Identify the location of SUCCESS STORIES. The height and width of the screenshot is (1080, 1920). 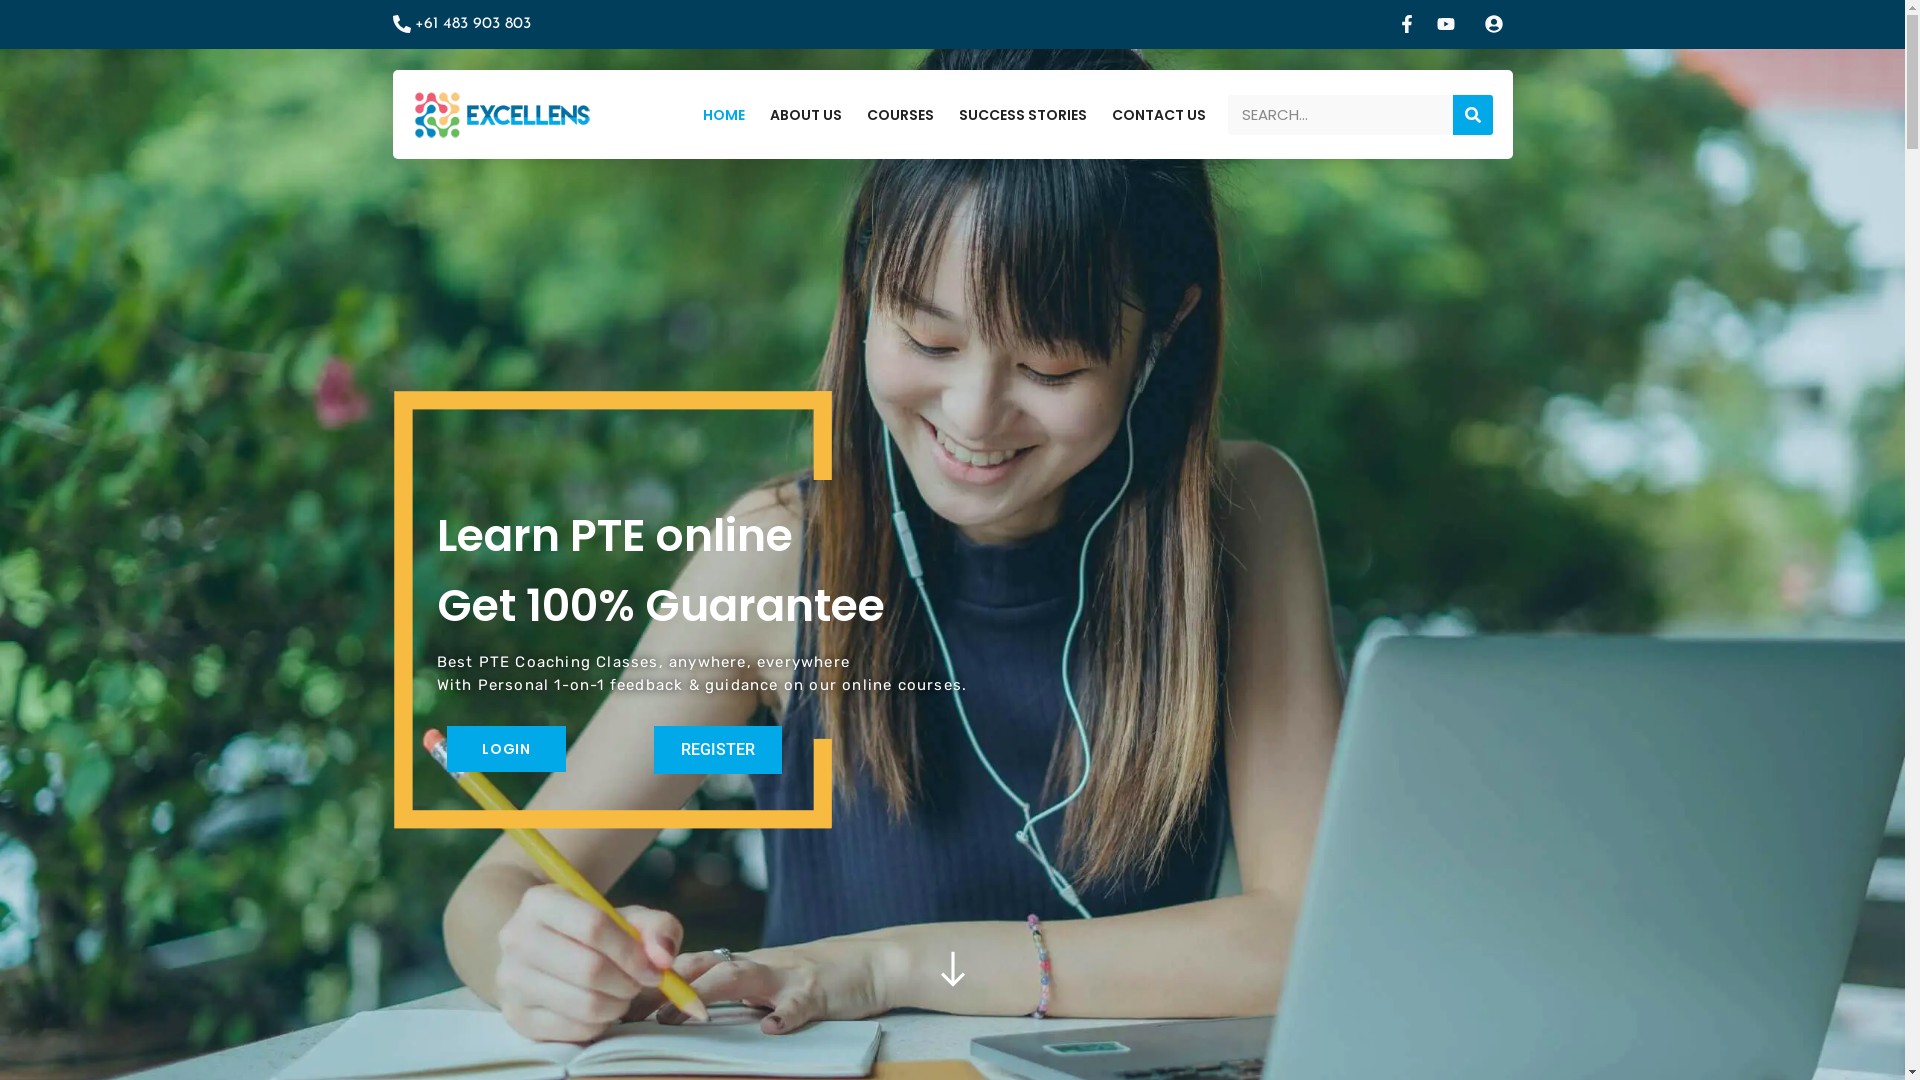
(1023, 115).